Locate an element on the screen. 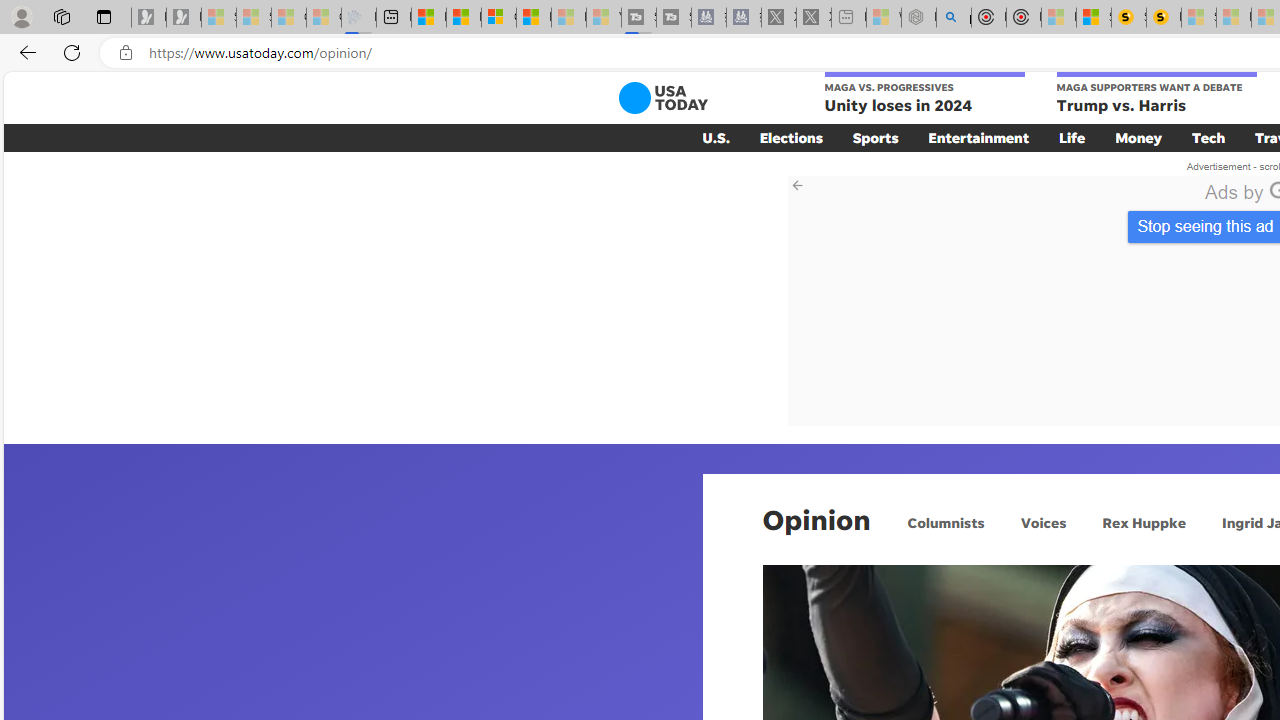 The image size is (1280, 720). Class: ns-dqusr-e-4 is located at coordinates (1026, 300).